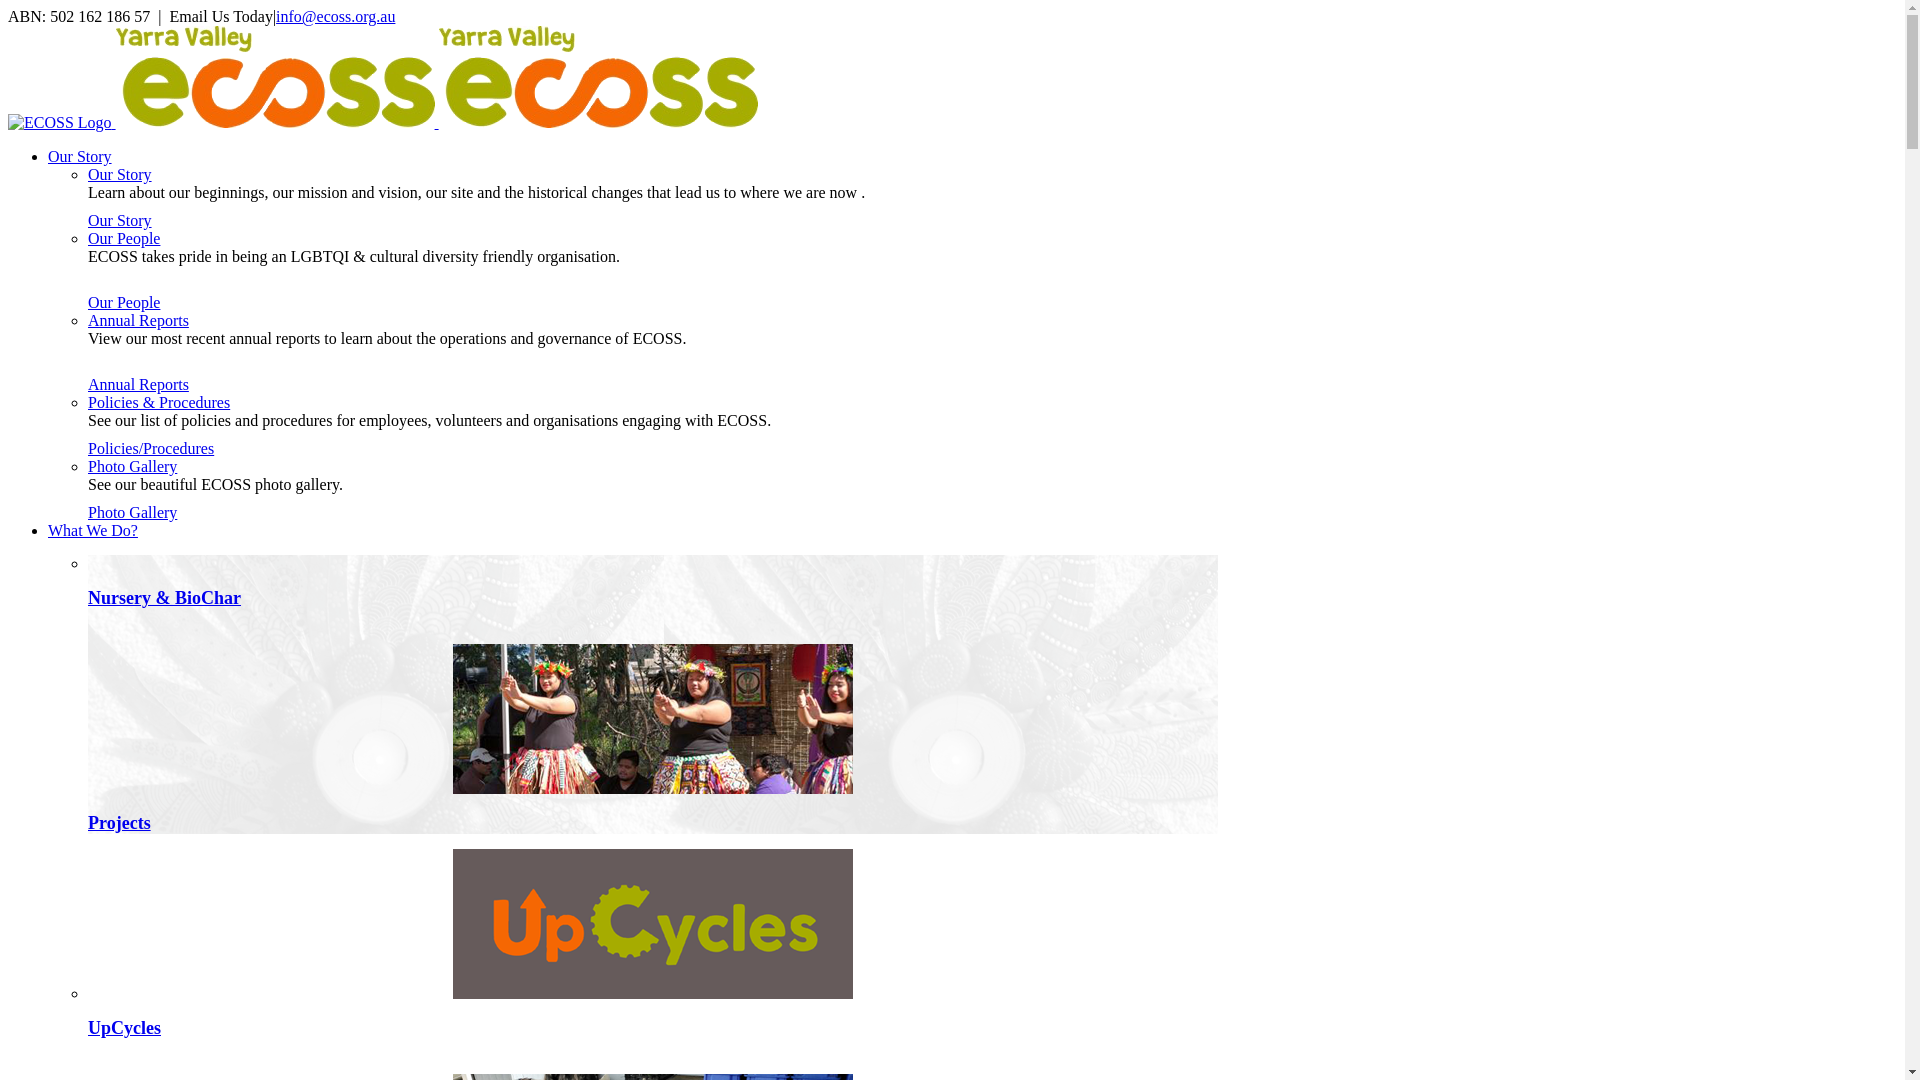  Describe the element at coordinates (138, 320) in the screenshot. I see `Annual Reports` at that location.